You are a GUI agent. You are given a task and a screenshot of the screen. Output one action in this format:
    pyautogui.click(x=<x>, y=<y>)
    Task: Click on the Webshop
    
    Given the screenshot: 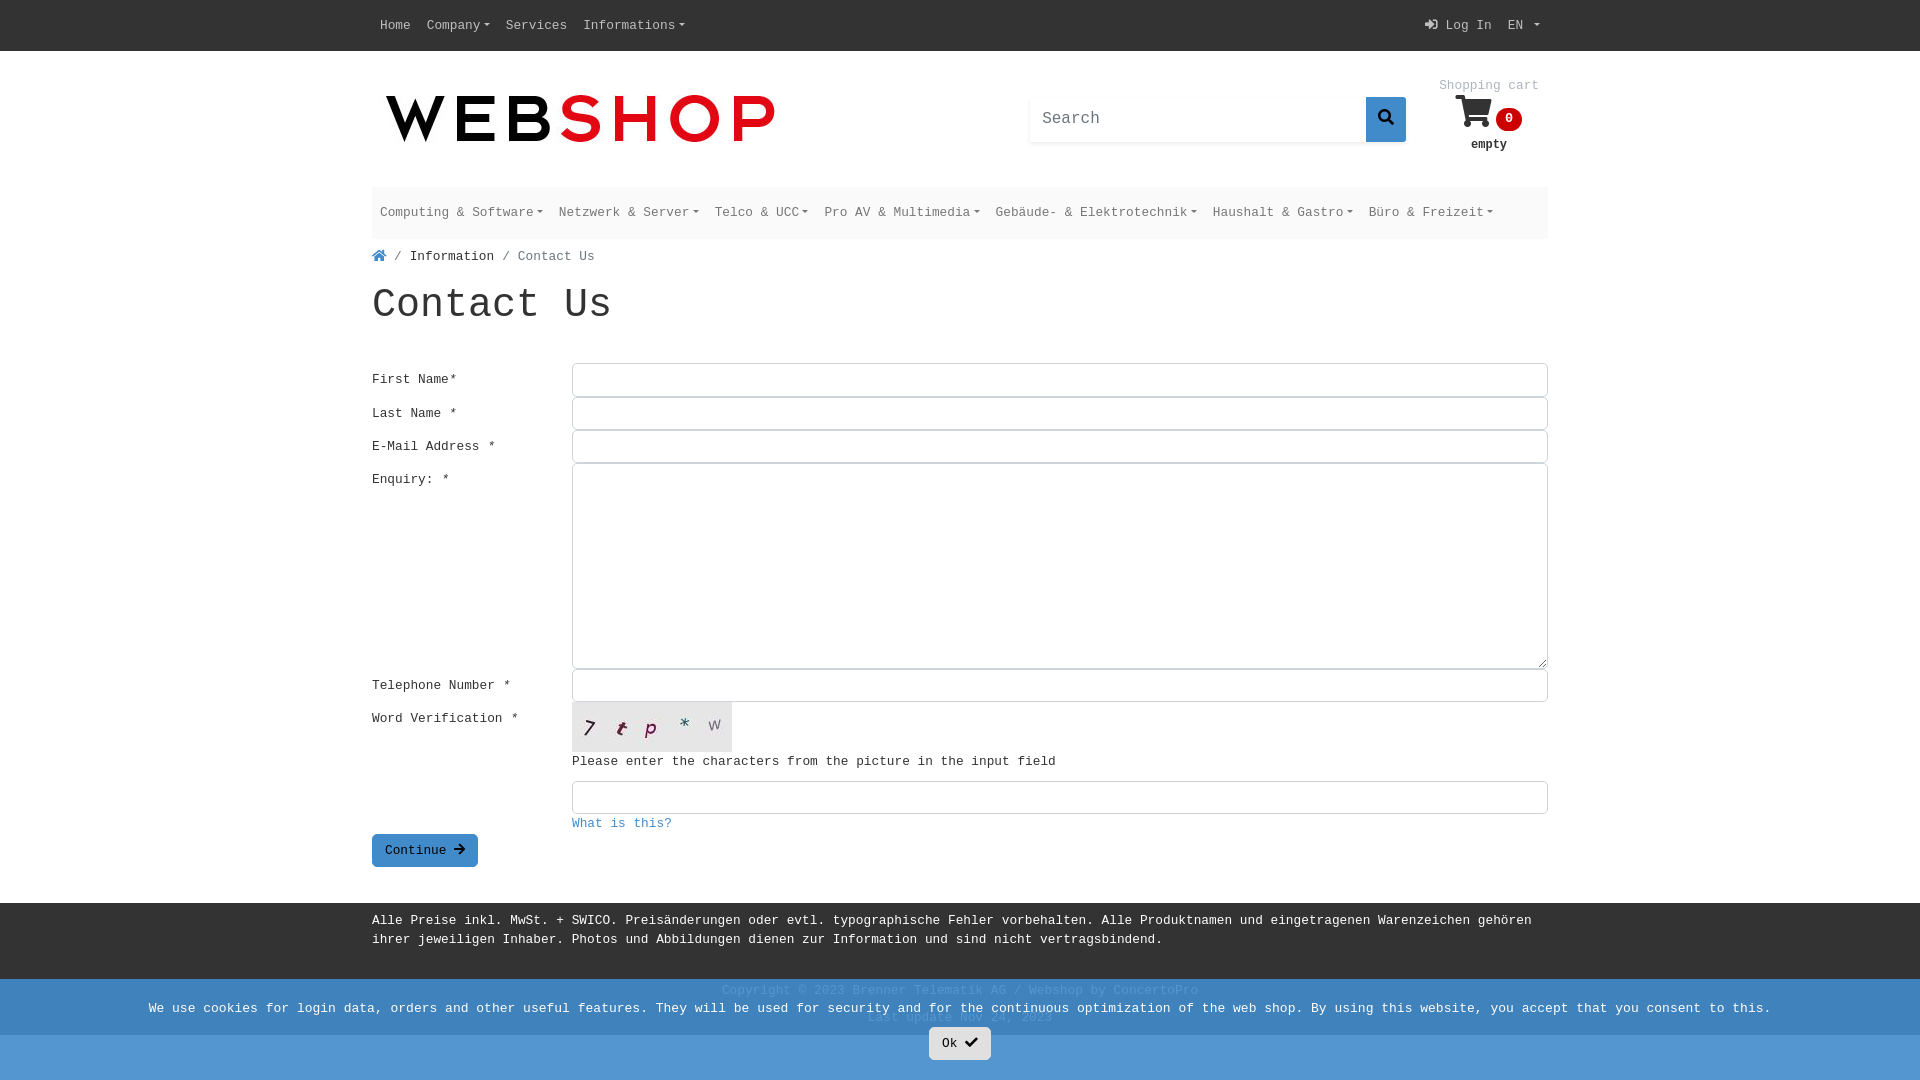 What is the action you would take?
    pyautogui.click(x=1056, y=990)
    